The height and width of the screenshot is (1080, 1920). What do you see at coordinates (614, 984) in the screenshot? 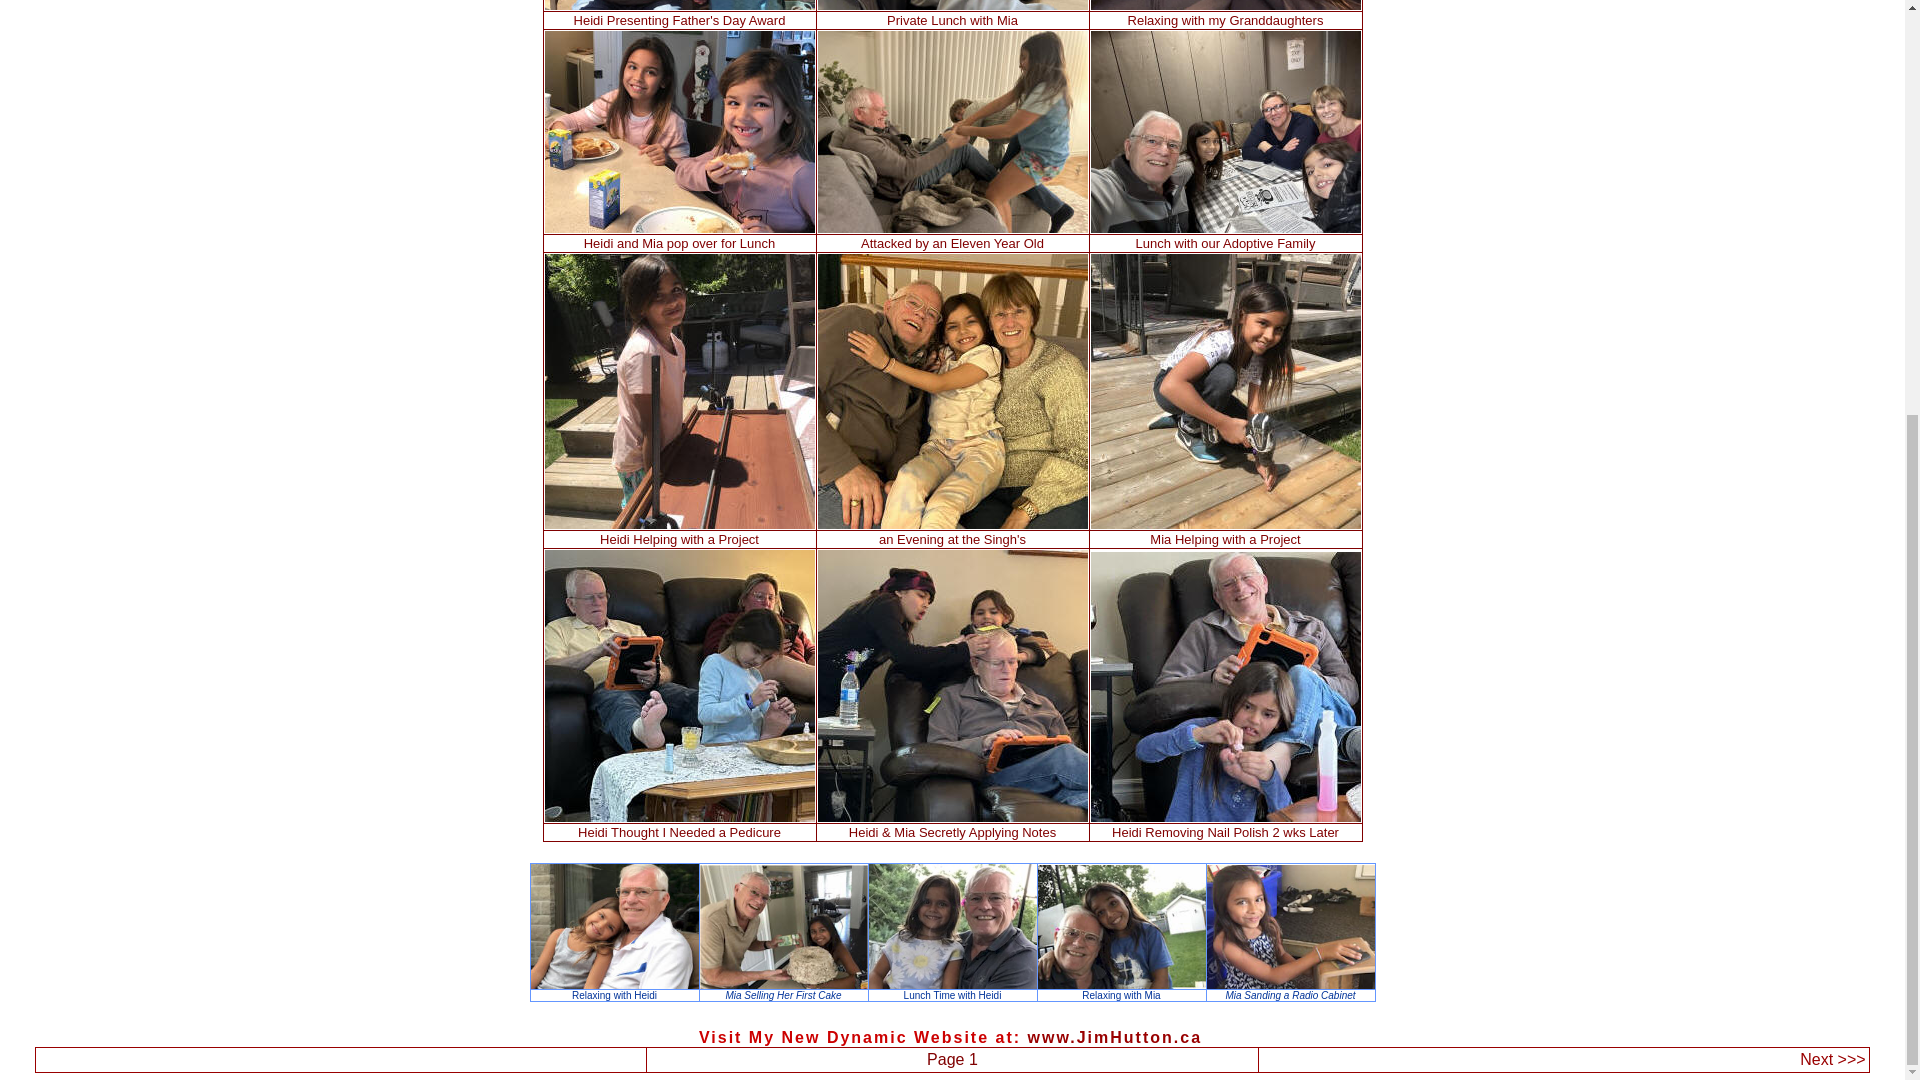
I see `Click Here to Enlarge` at bounding box center [614, 984].